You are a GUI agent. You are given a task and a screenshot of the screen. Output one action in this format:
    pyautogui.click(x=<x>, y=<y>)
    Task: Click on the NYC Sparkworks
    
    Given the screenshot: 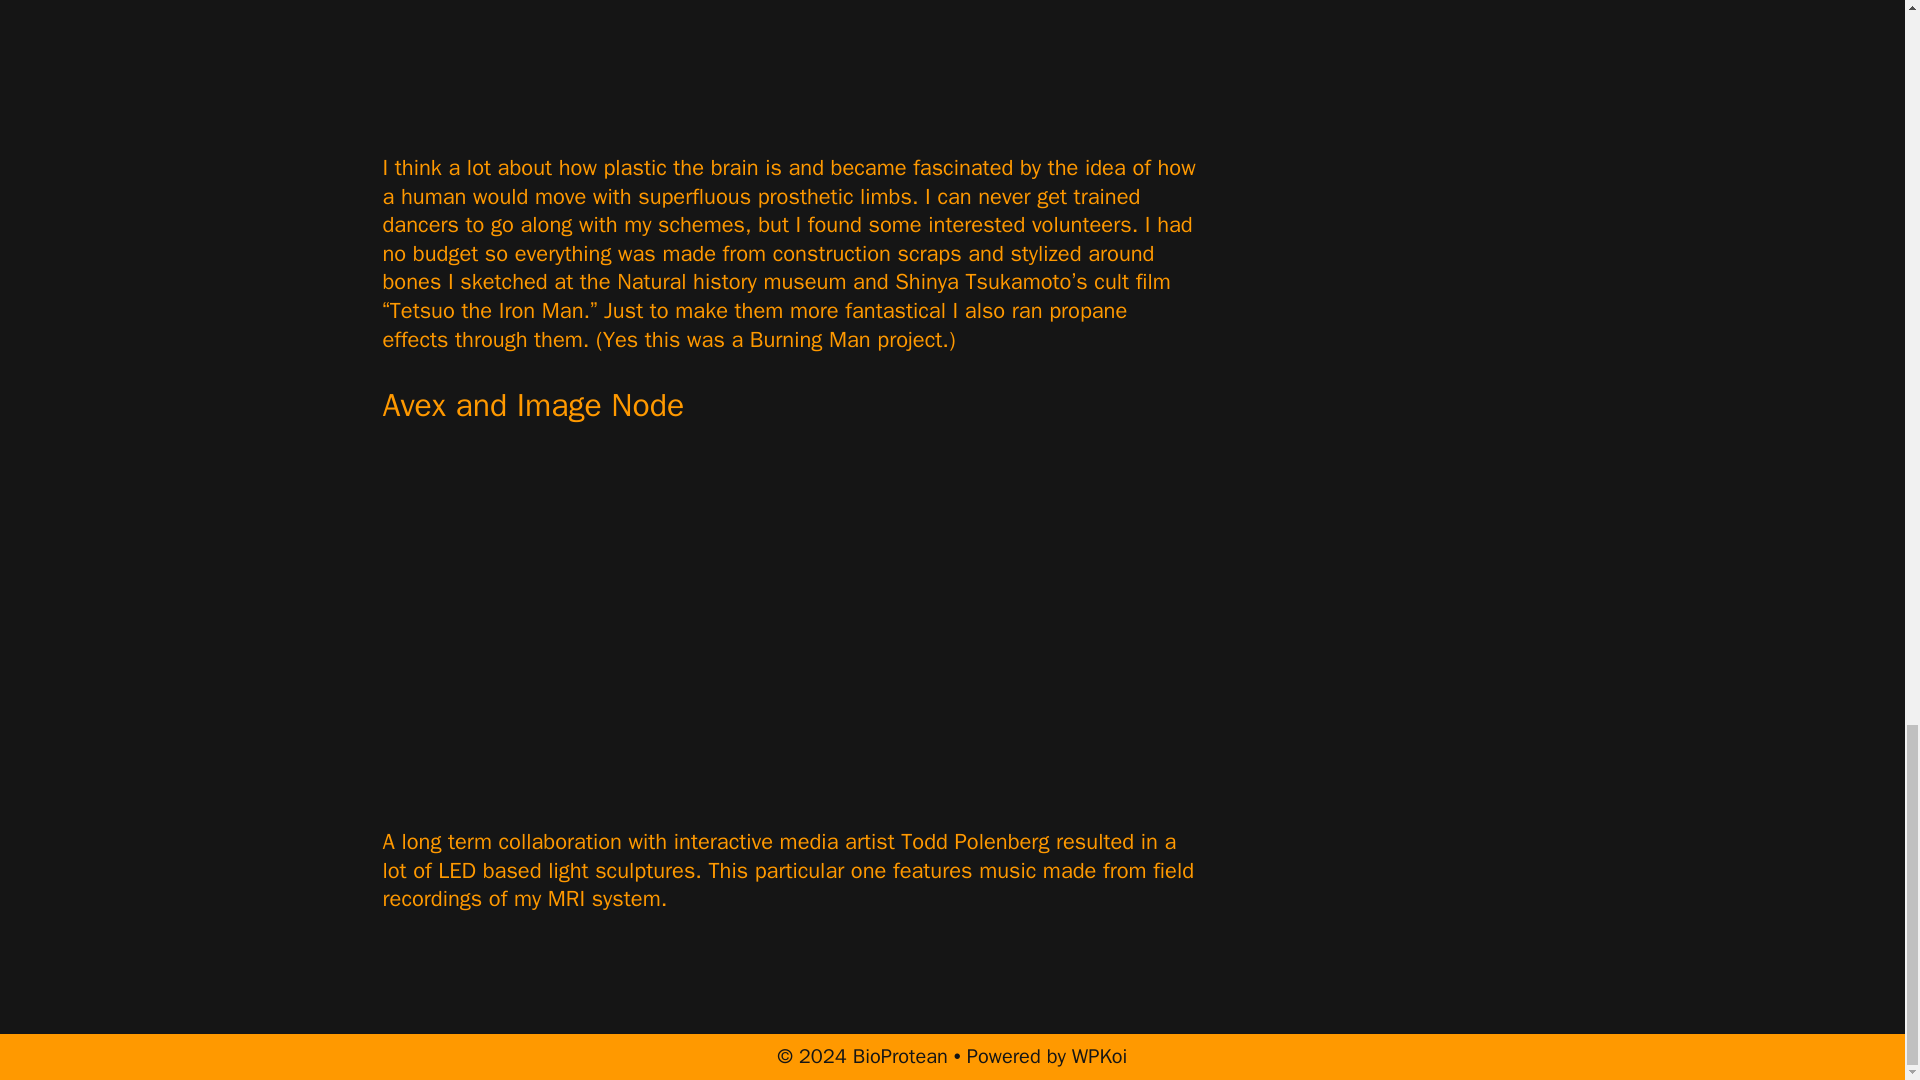 What is the action you would take?
    pyautogui.click(x=789, y=72)
    